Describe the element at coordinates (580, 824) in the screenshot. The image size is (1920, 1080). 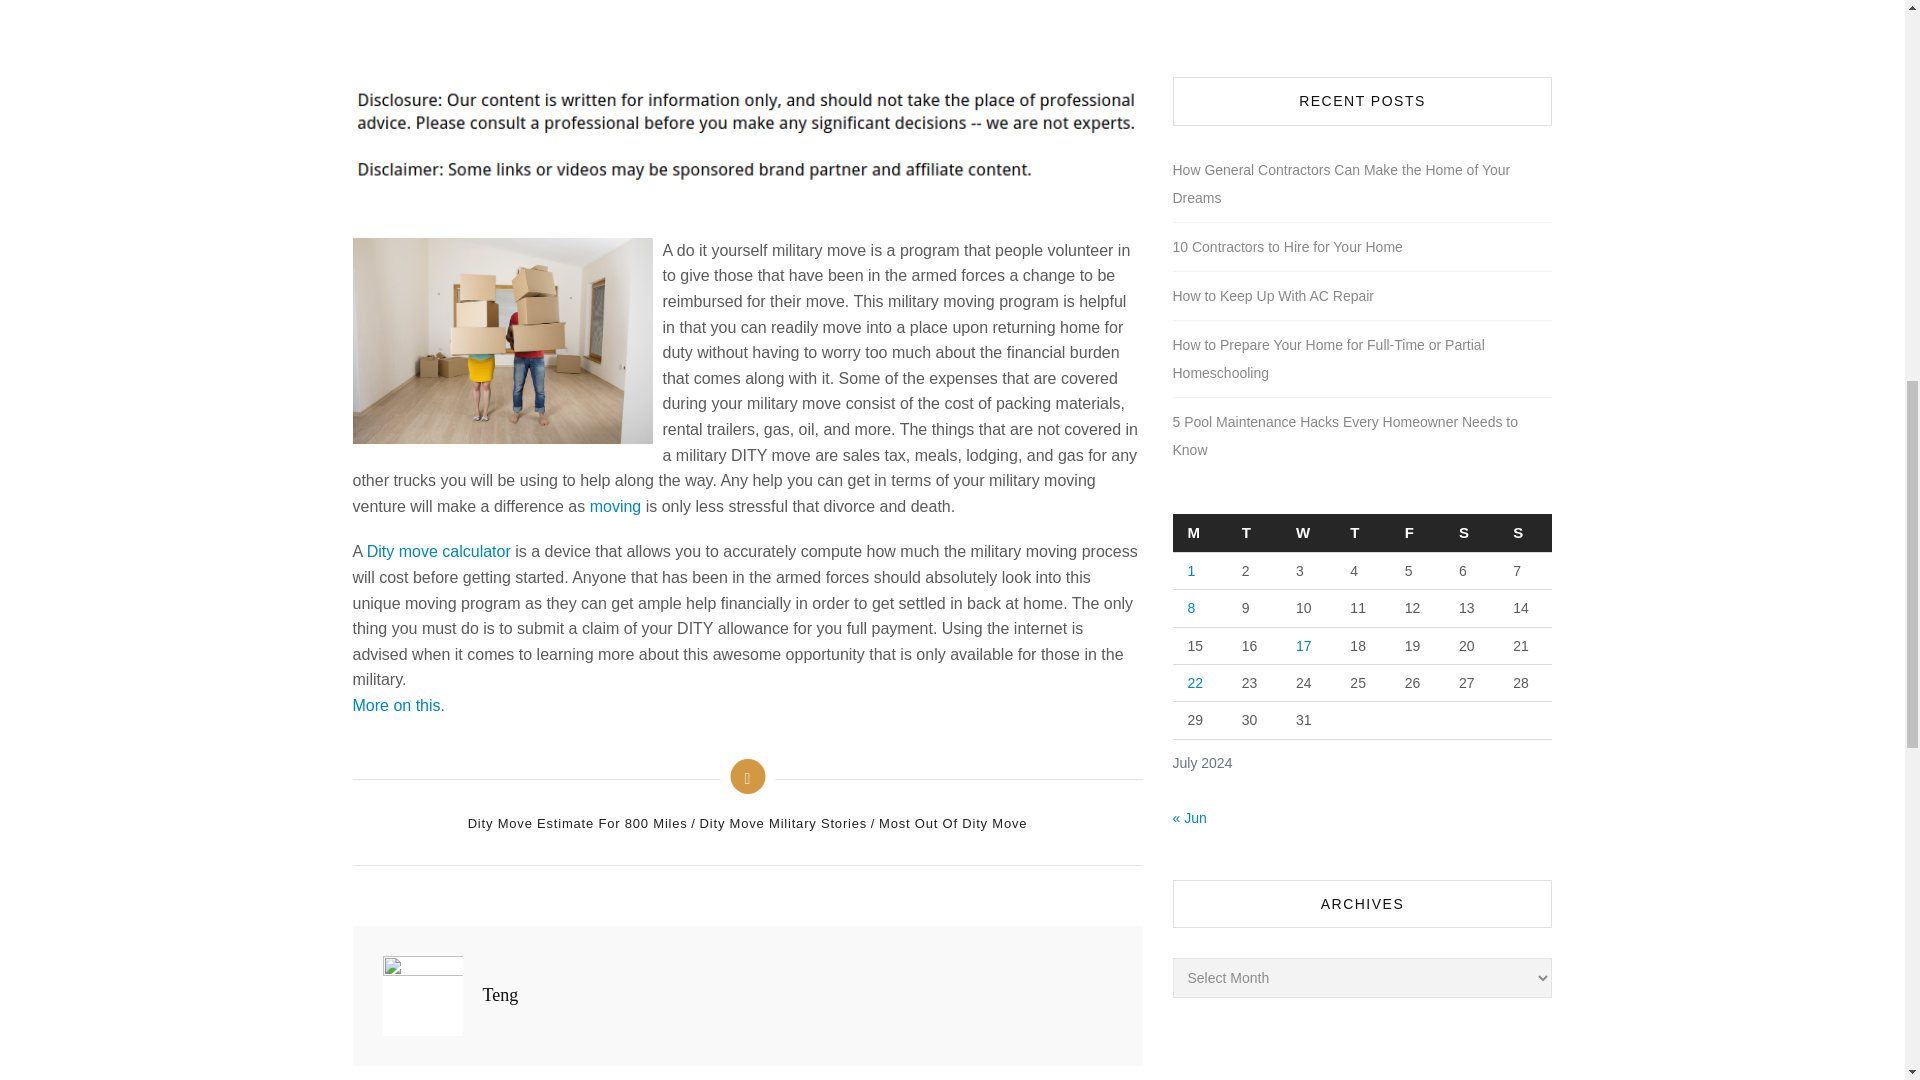
I see `Dity Move Estimate For 800 Miles` at that location.